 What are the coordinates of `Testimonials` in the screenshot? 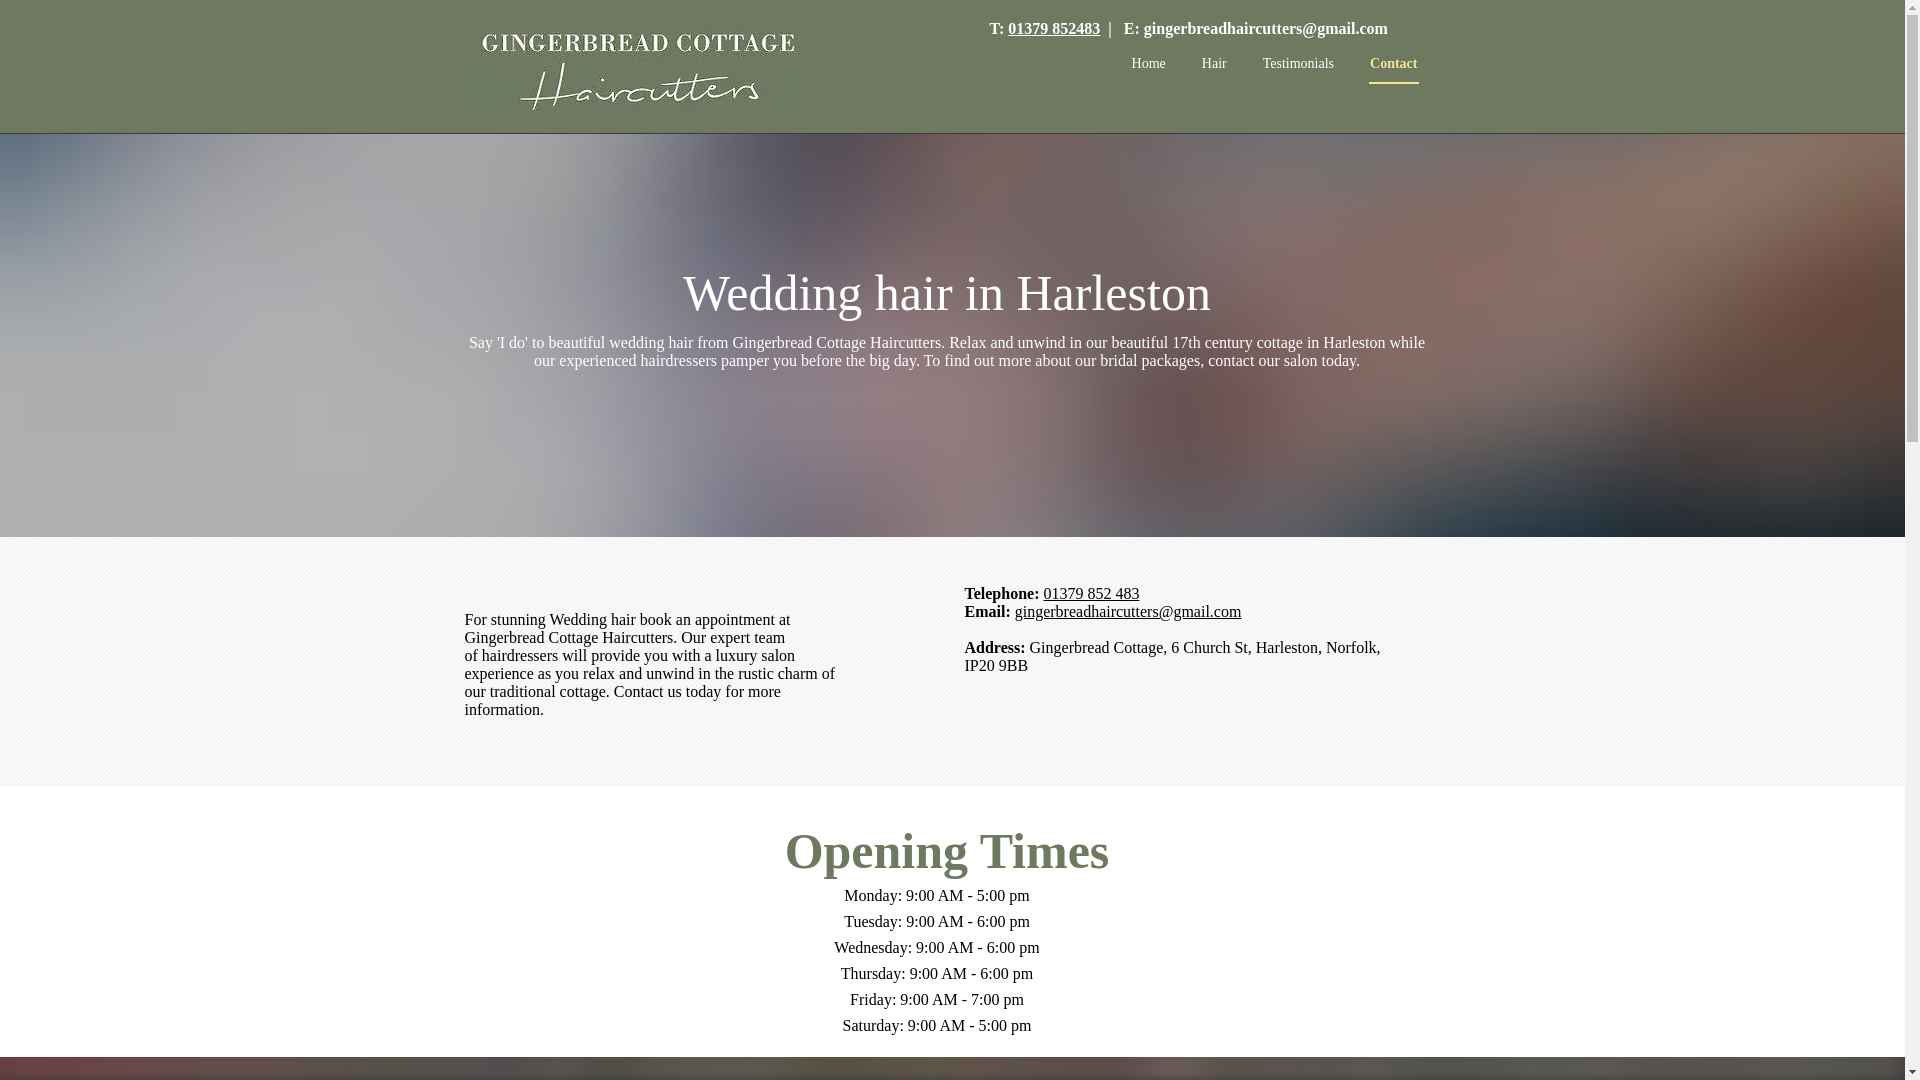 It's located at (1298, 64).